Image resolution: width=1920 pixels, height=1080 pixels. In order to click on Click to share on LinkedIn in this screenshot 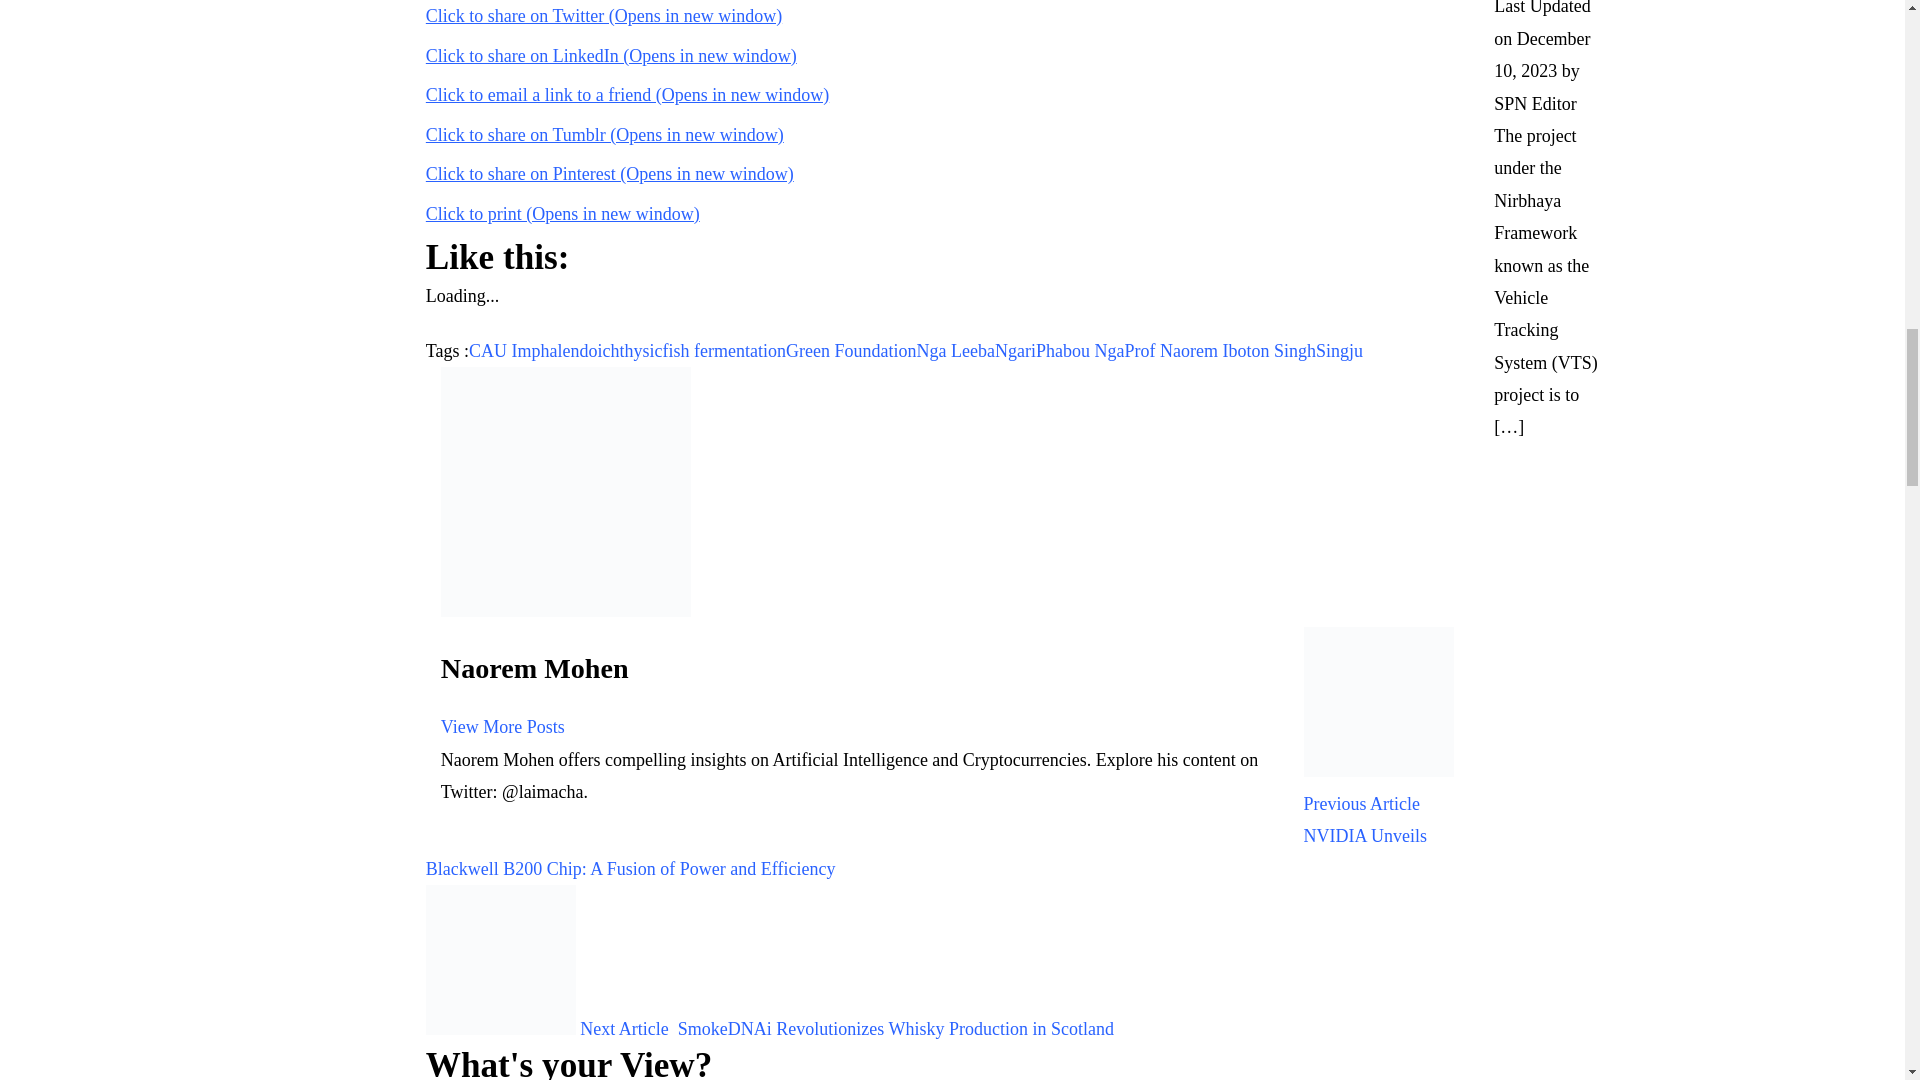, I will do `click(611, 56)`.